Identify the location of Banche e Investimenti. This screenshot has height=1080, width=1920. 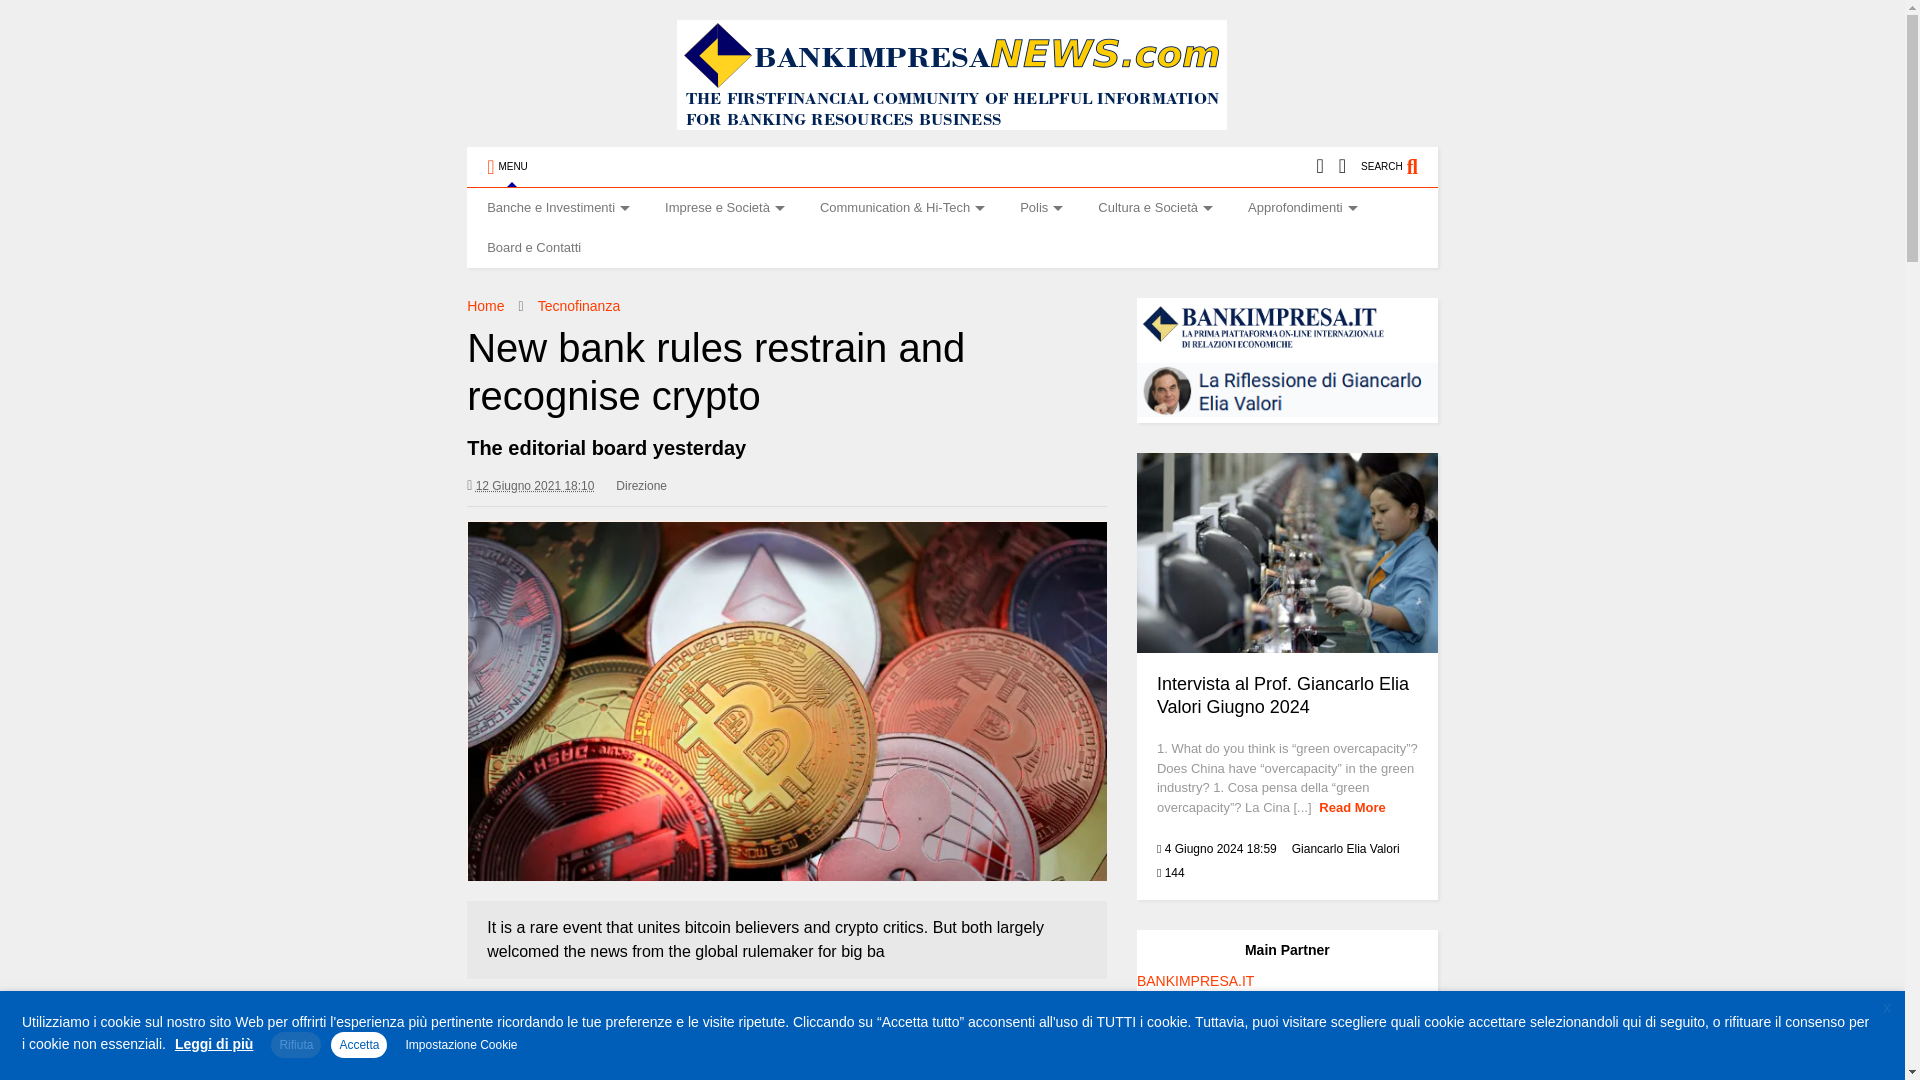
(556, 207).